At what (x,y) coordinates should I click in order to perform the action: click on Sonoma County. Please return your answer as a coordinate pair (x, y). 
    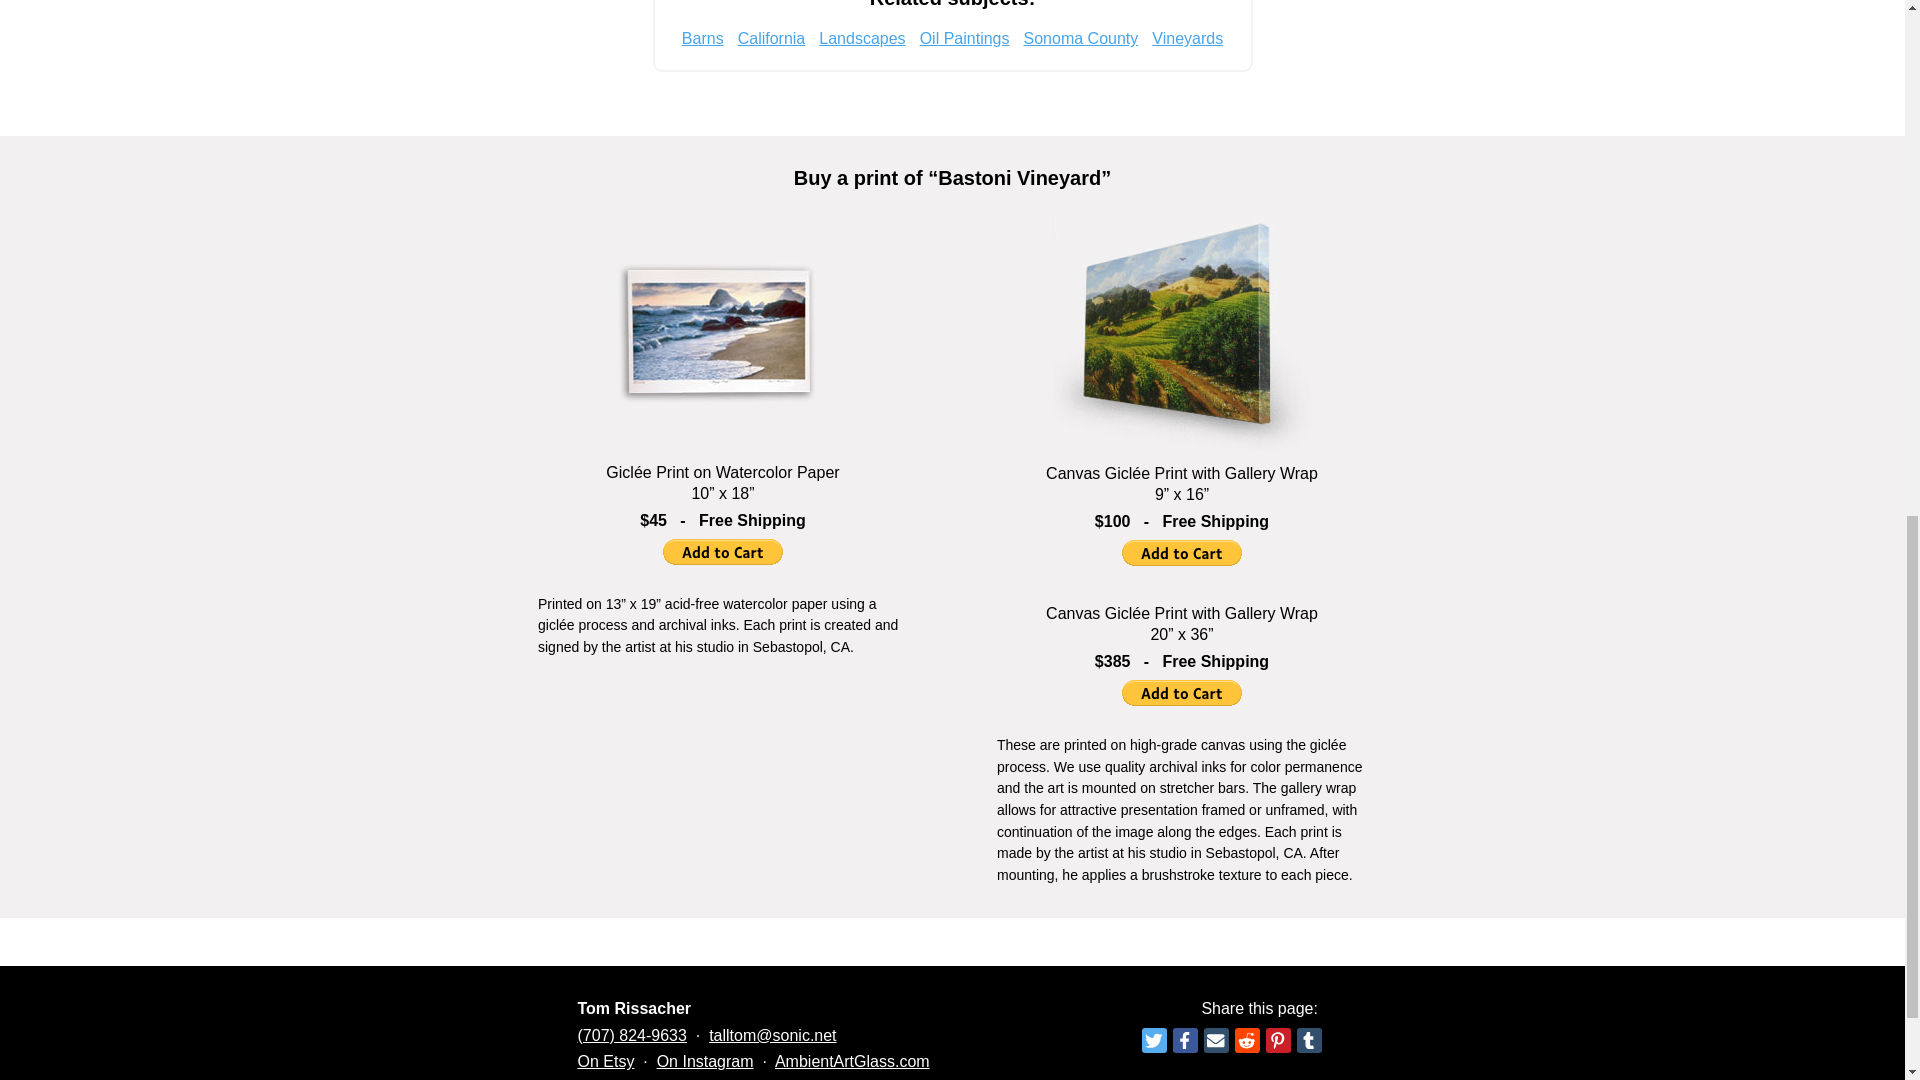
    Looking at the image, I should click on (1080, 38).